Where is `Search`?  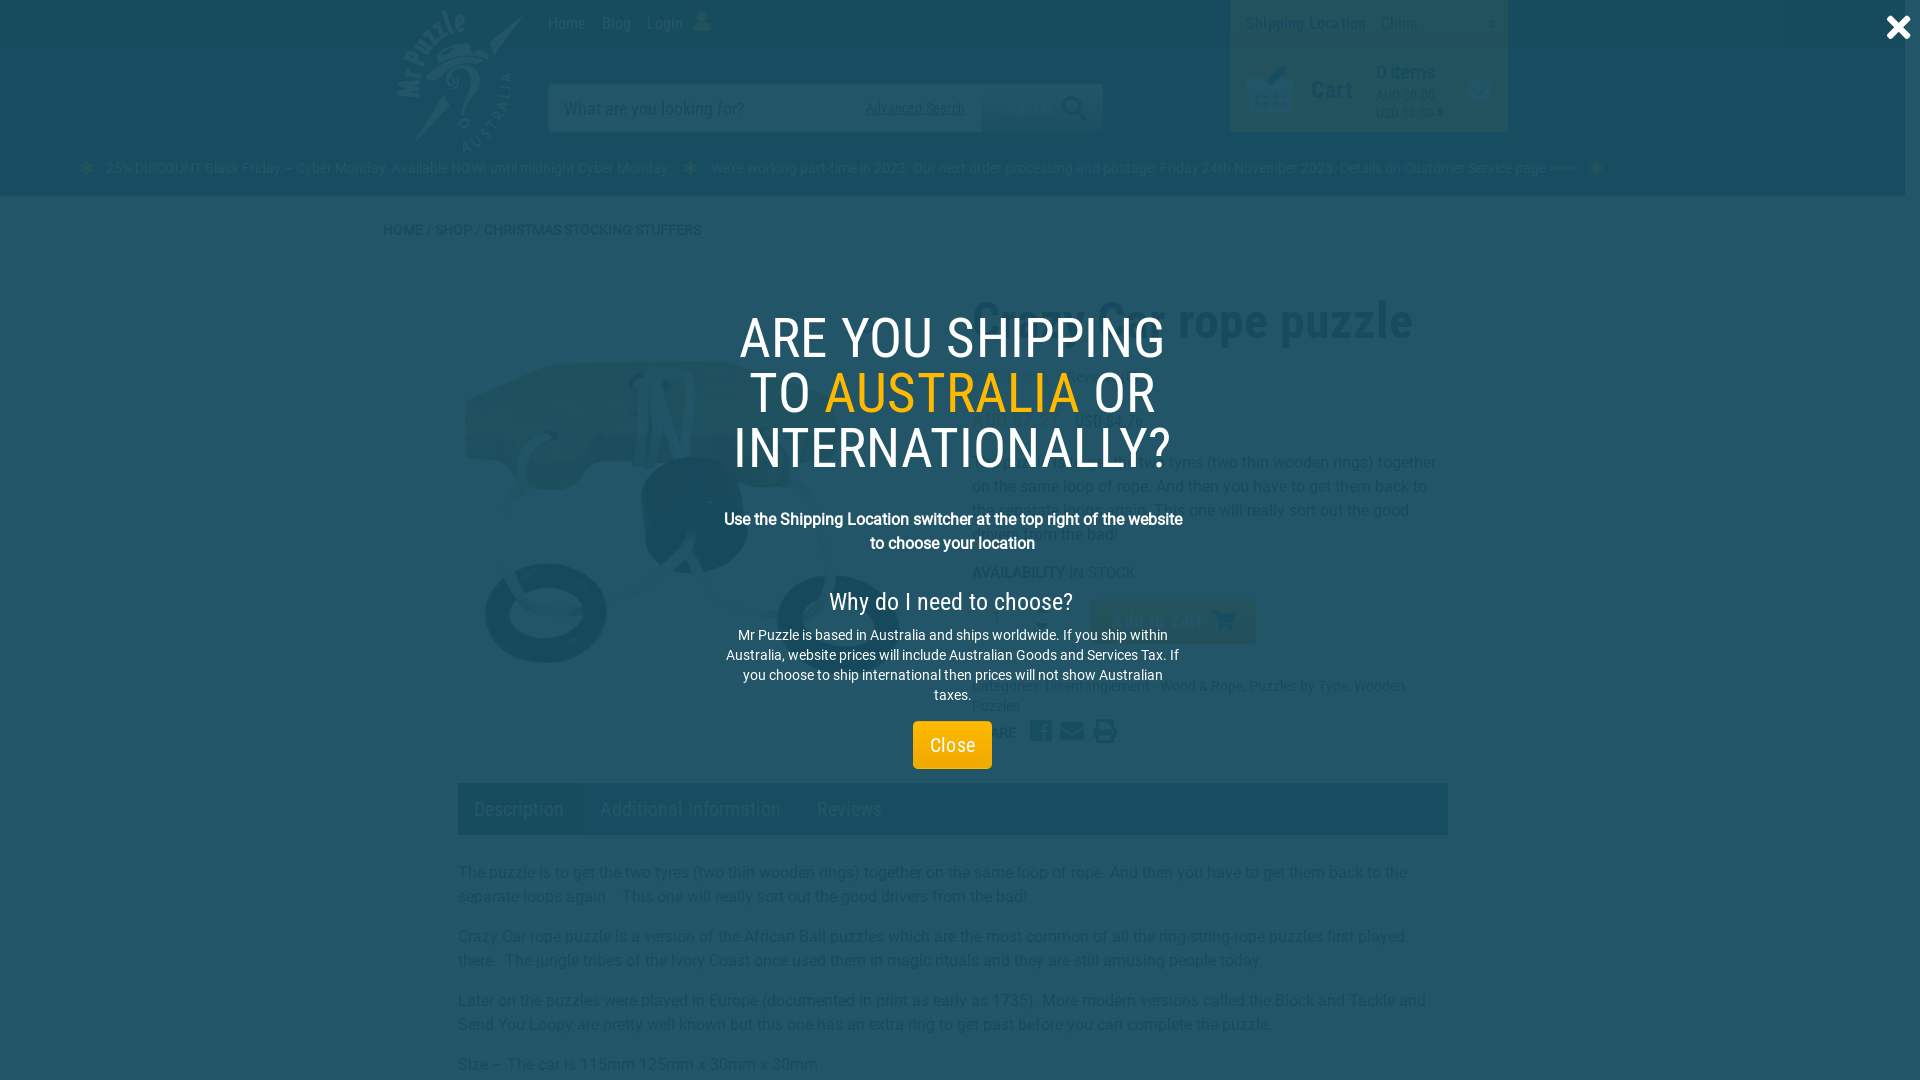 Search is located at coordinates (1042, 108).